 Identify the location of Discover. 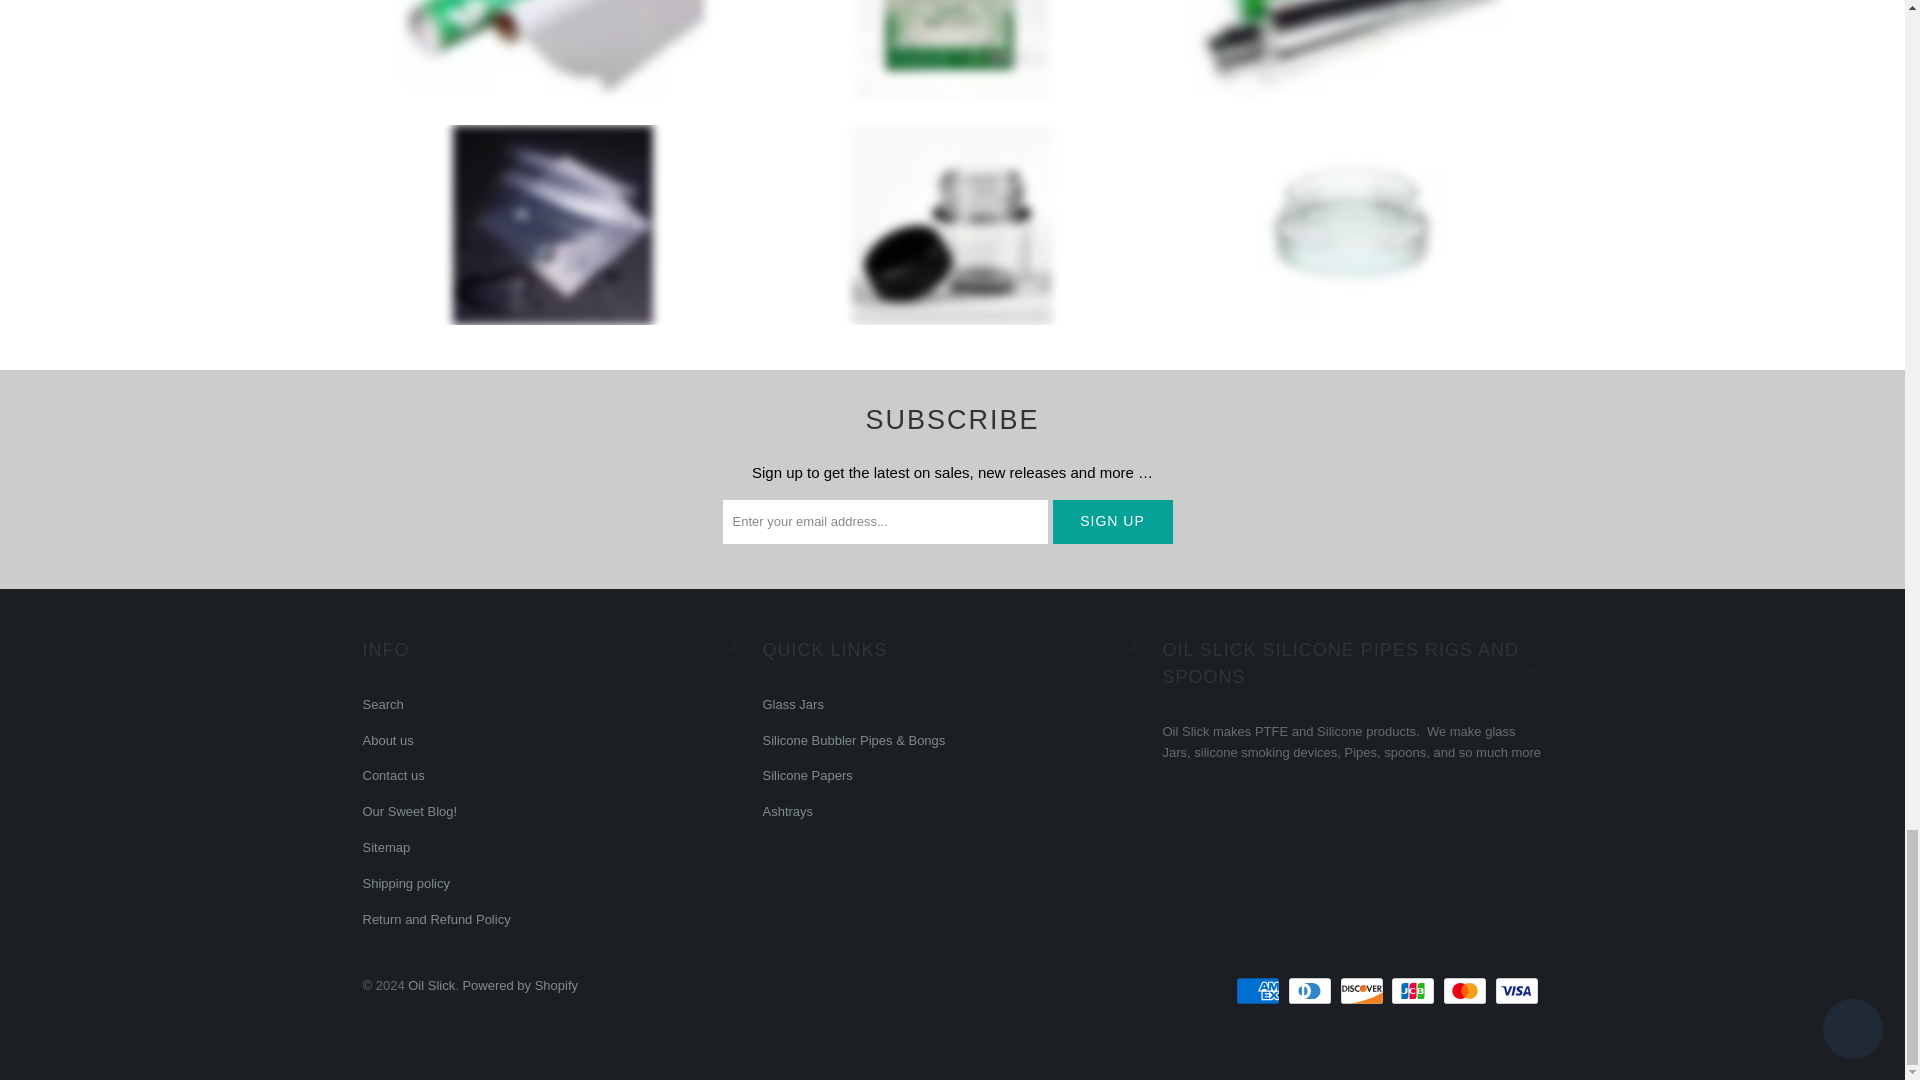
(1364, 990).